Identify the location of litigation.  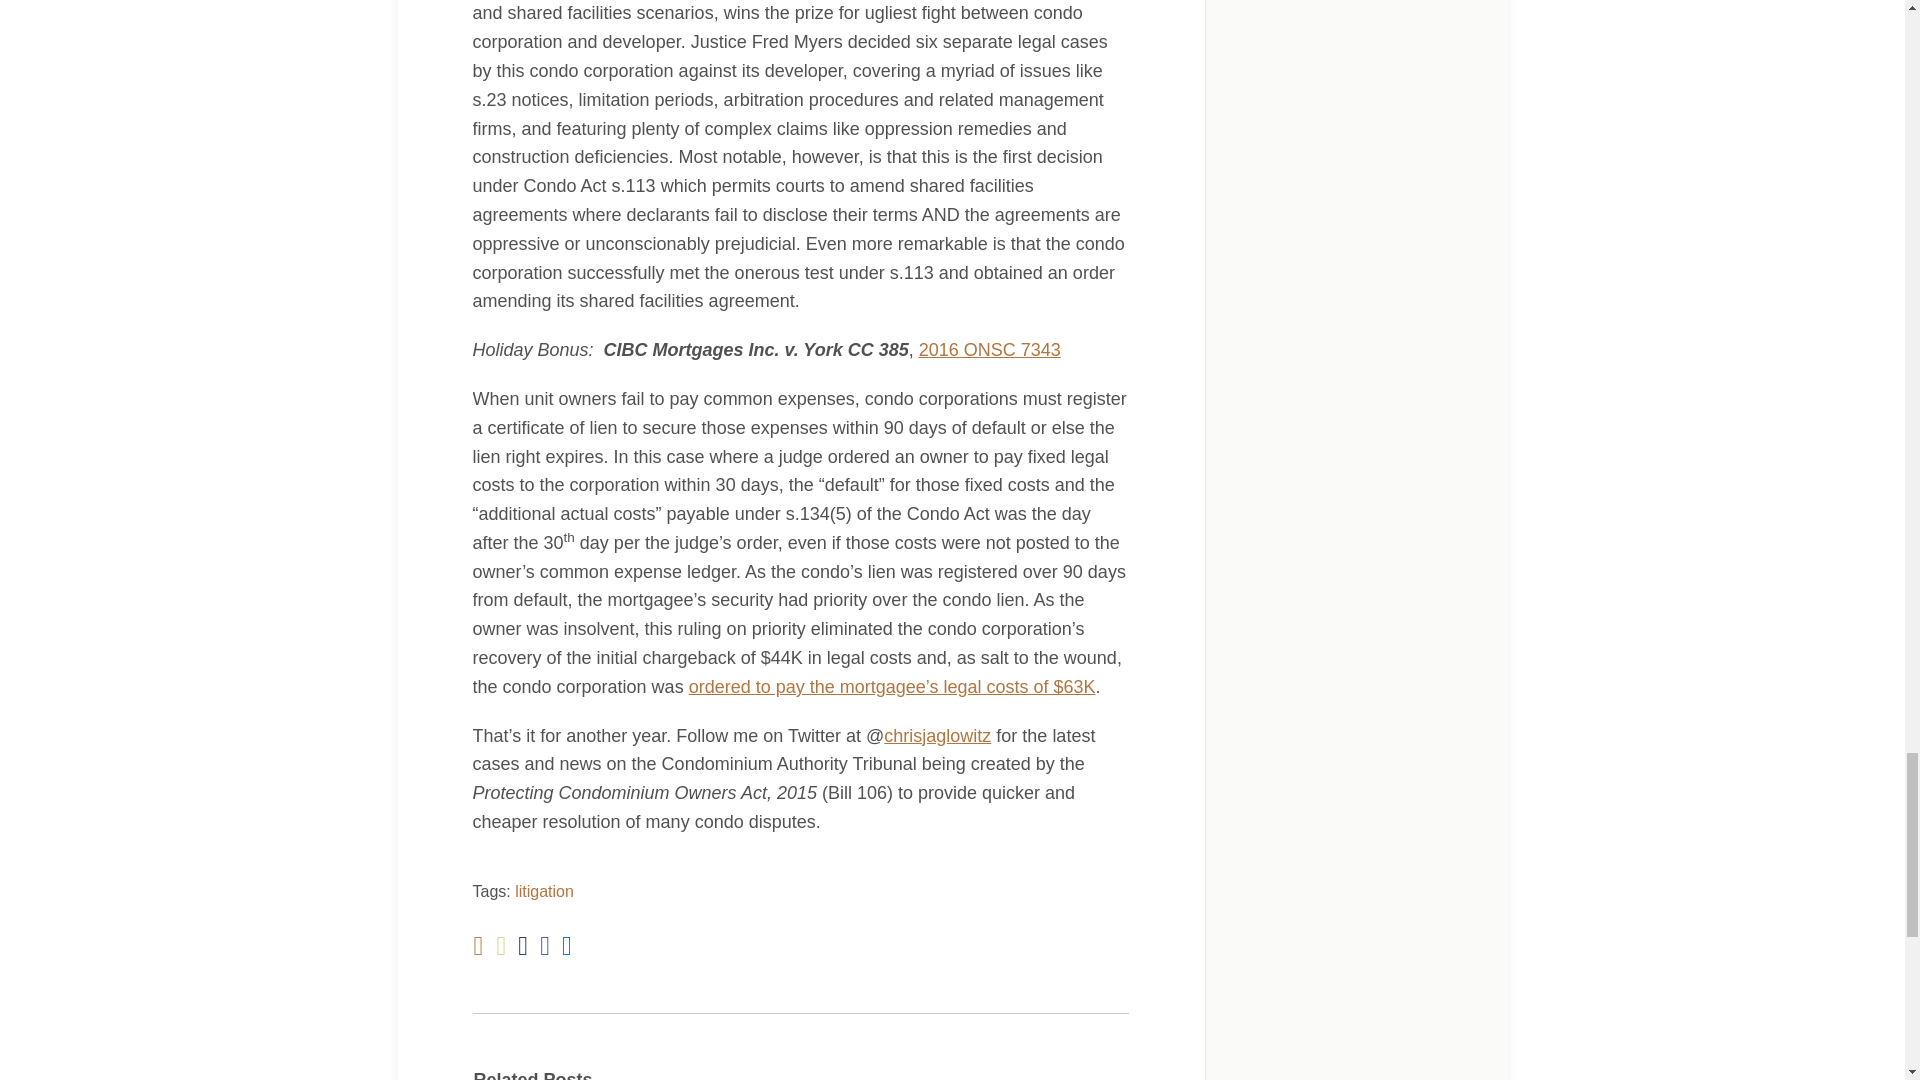
(544, 891).